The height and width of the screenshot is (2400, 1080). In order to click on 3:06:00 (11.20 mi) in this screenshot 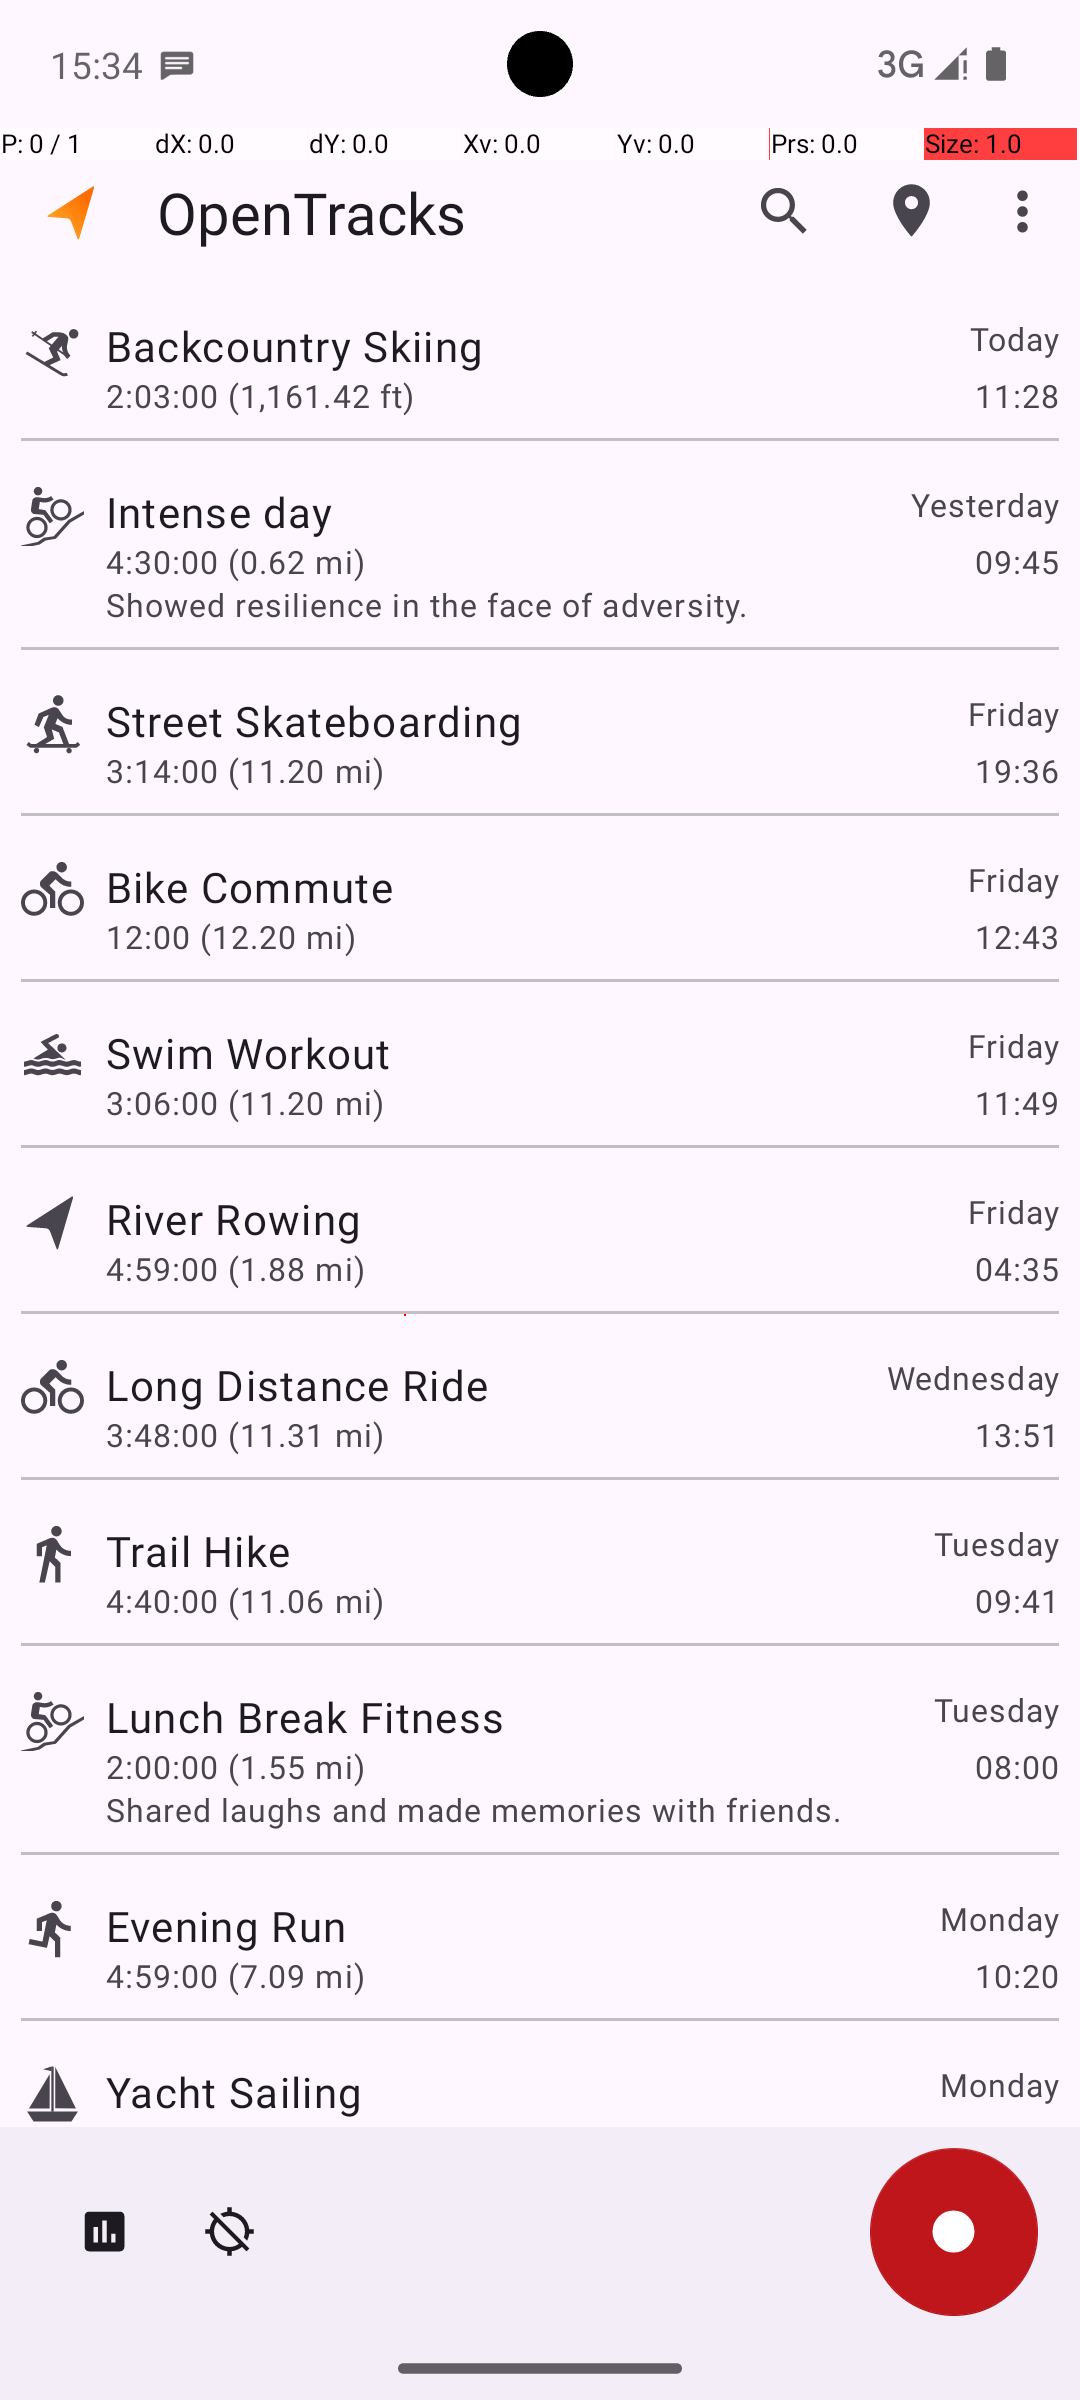, I will do `click(244, 1102)`.